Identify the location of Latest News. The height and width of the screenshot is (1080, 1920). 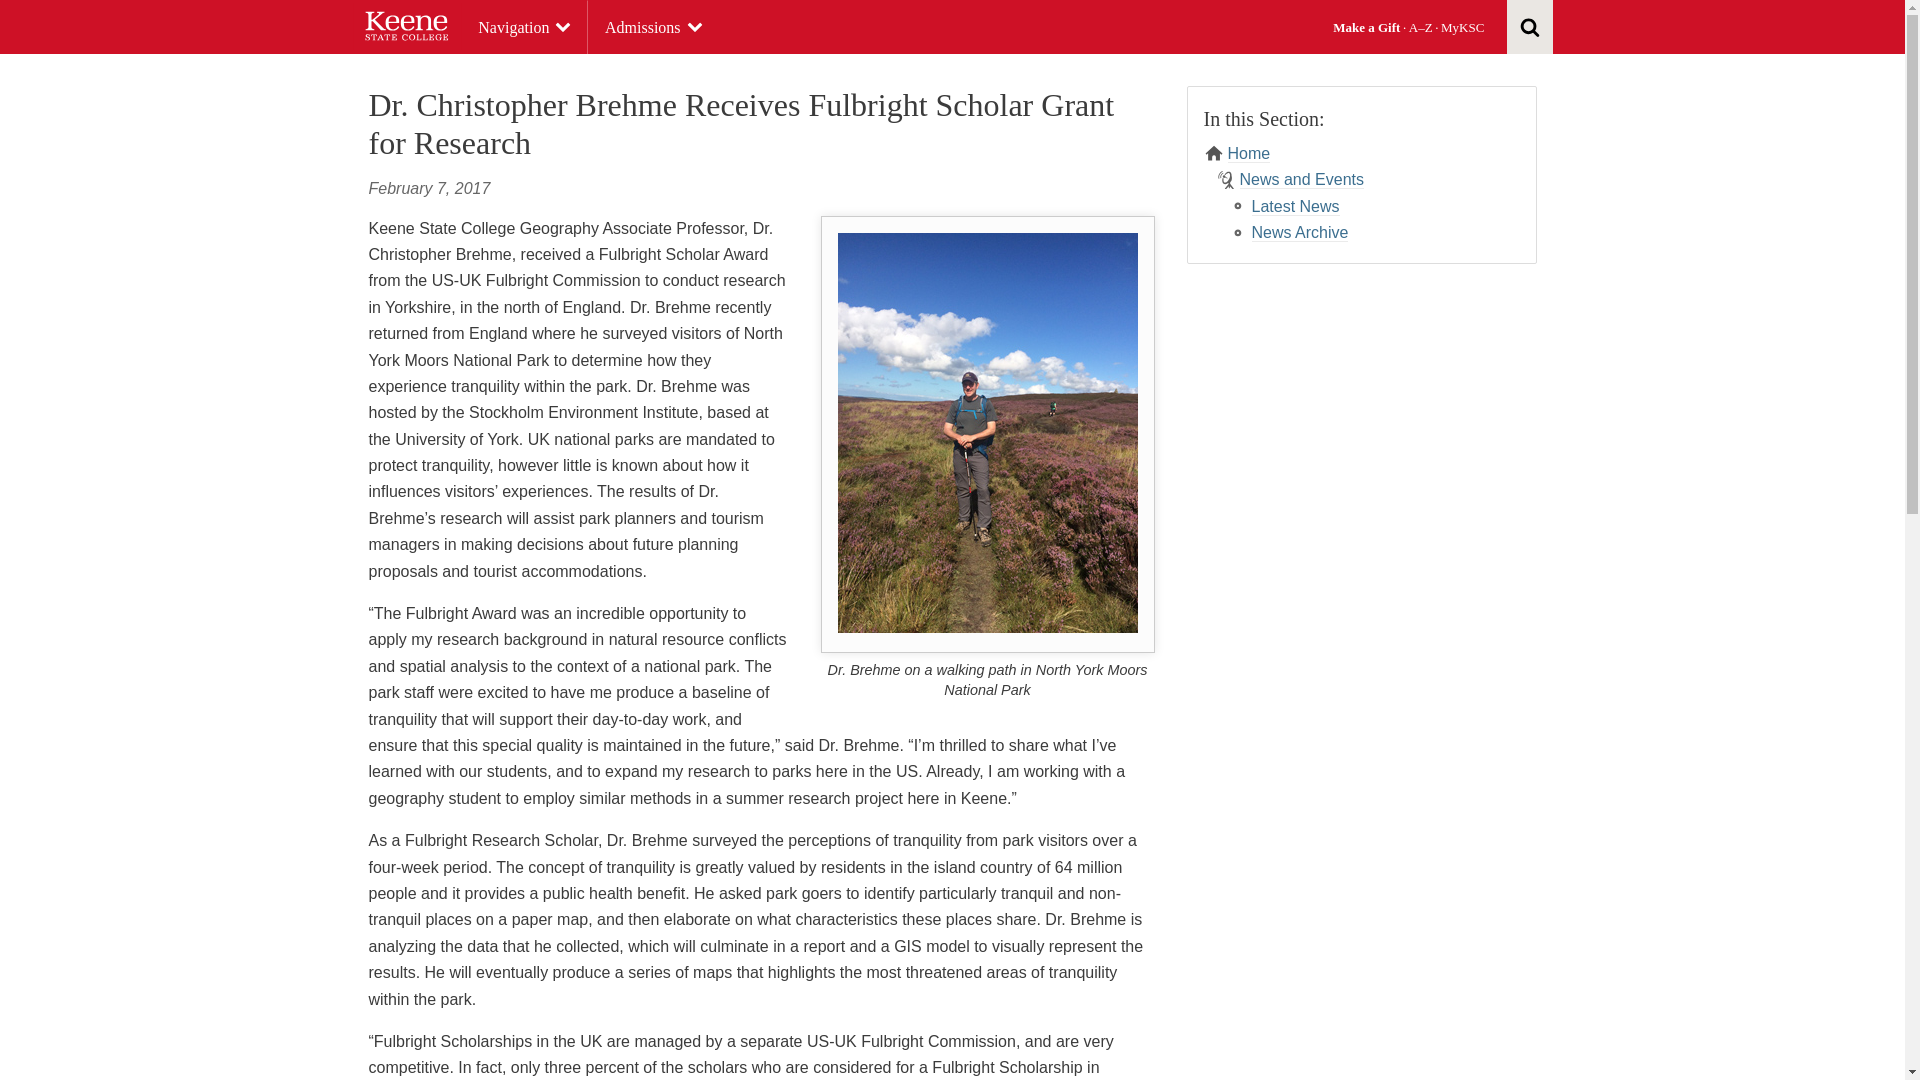
(1296, 206).